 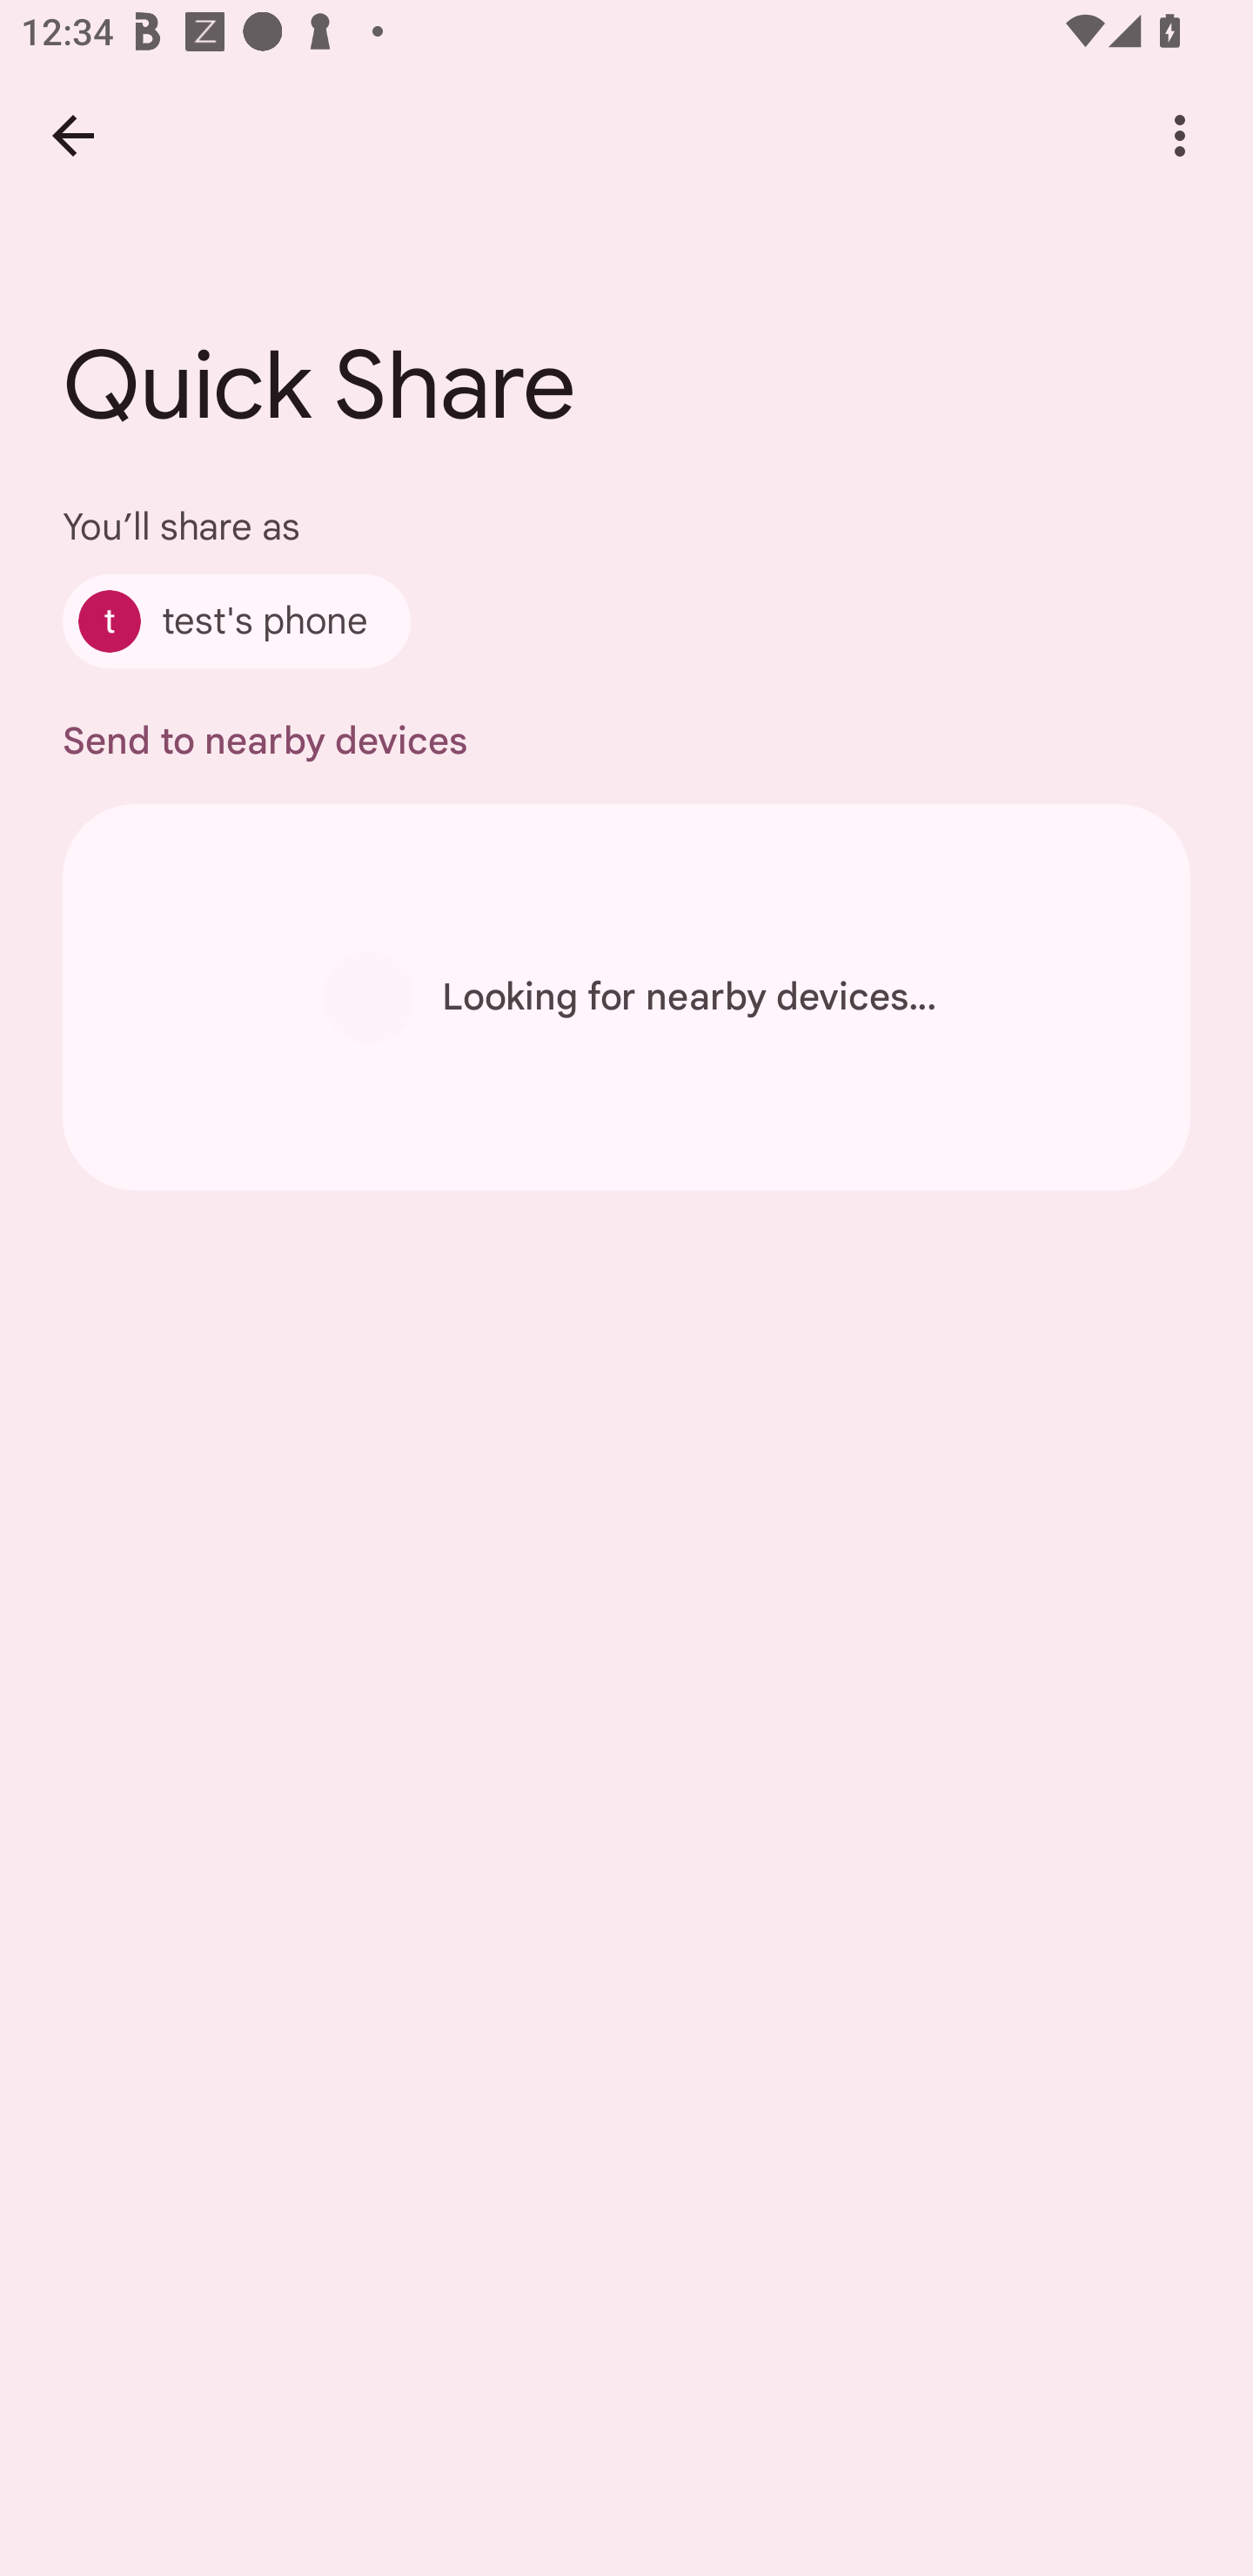 I want to click on More, so click(x=1180, y=134).